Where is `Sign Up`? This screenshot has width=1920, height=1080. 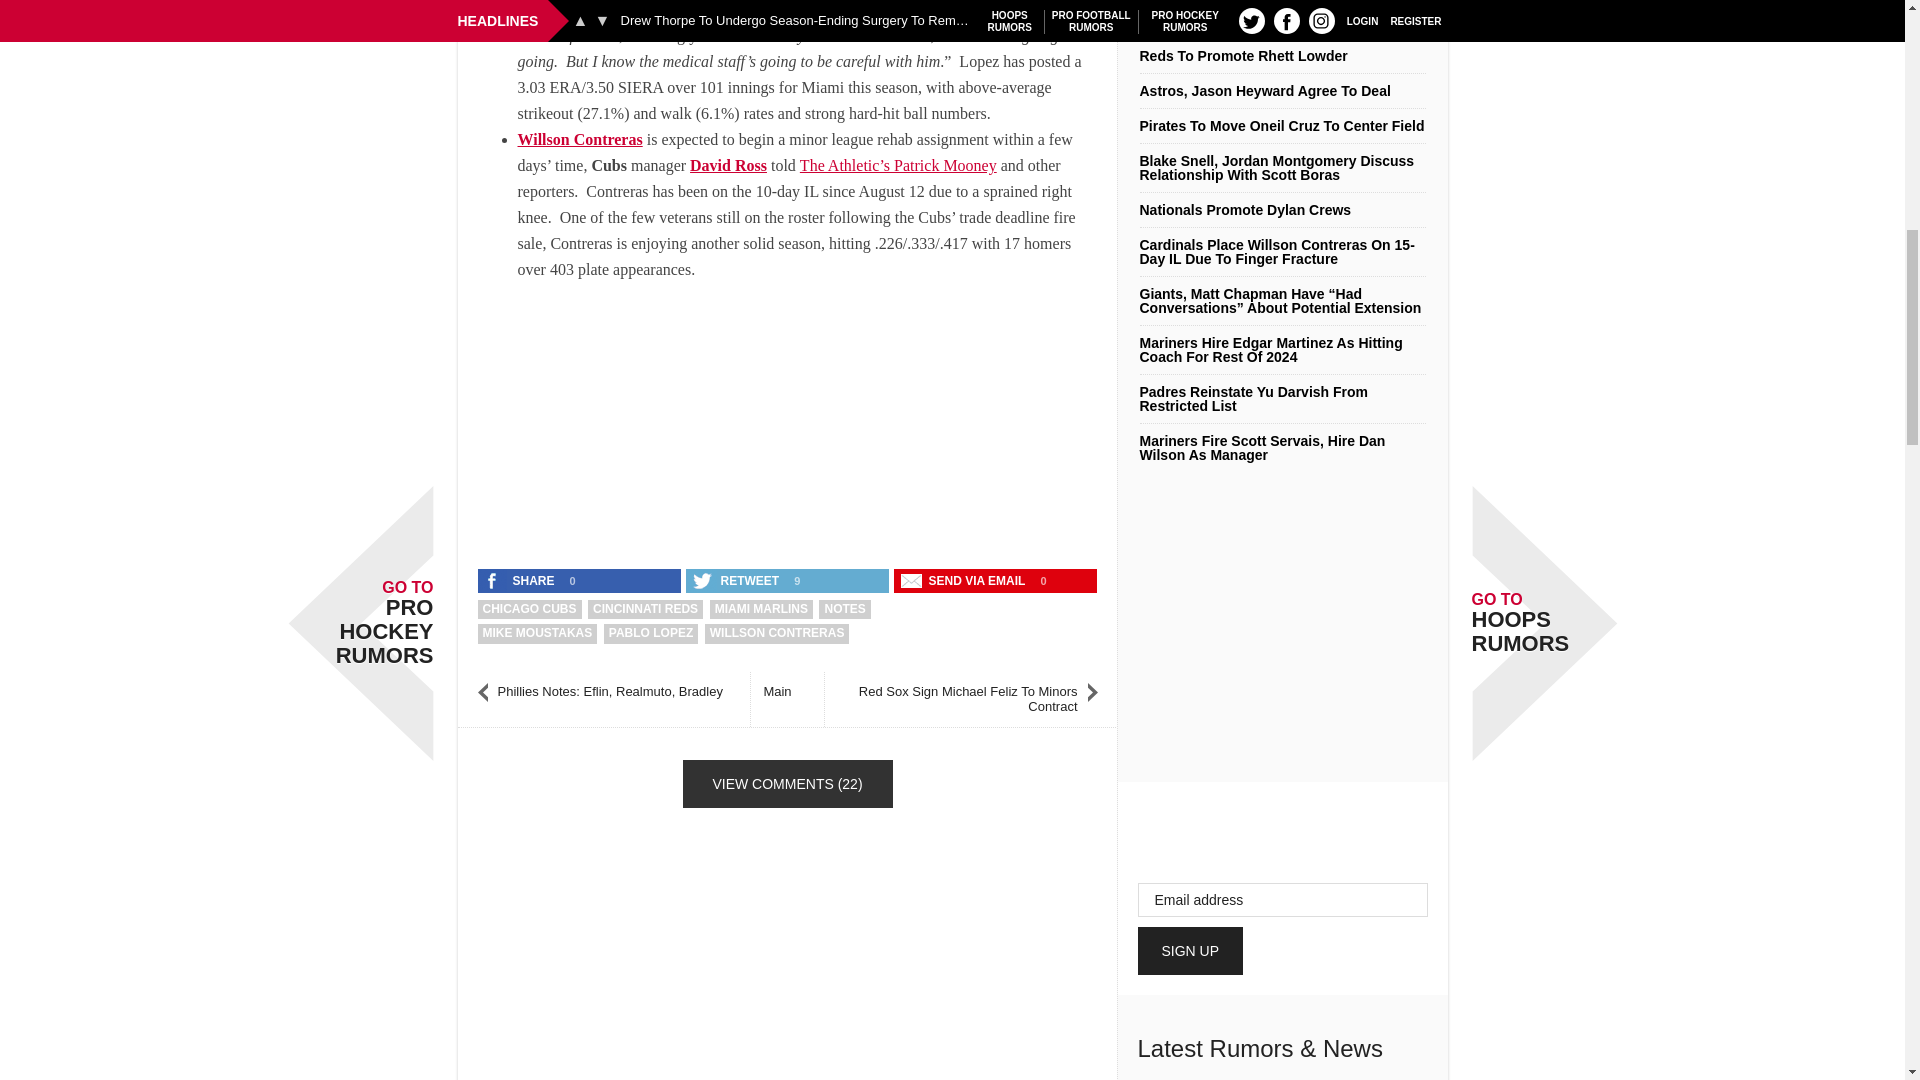
Sign Up is located at coordinates (1191, 950).